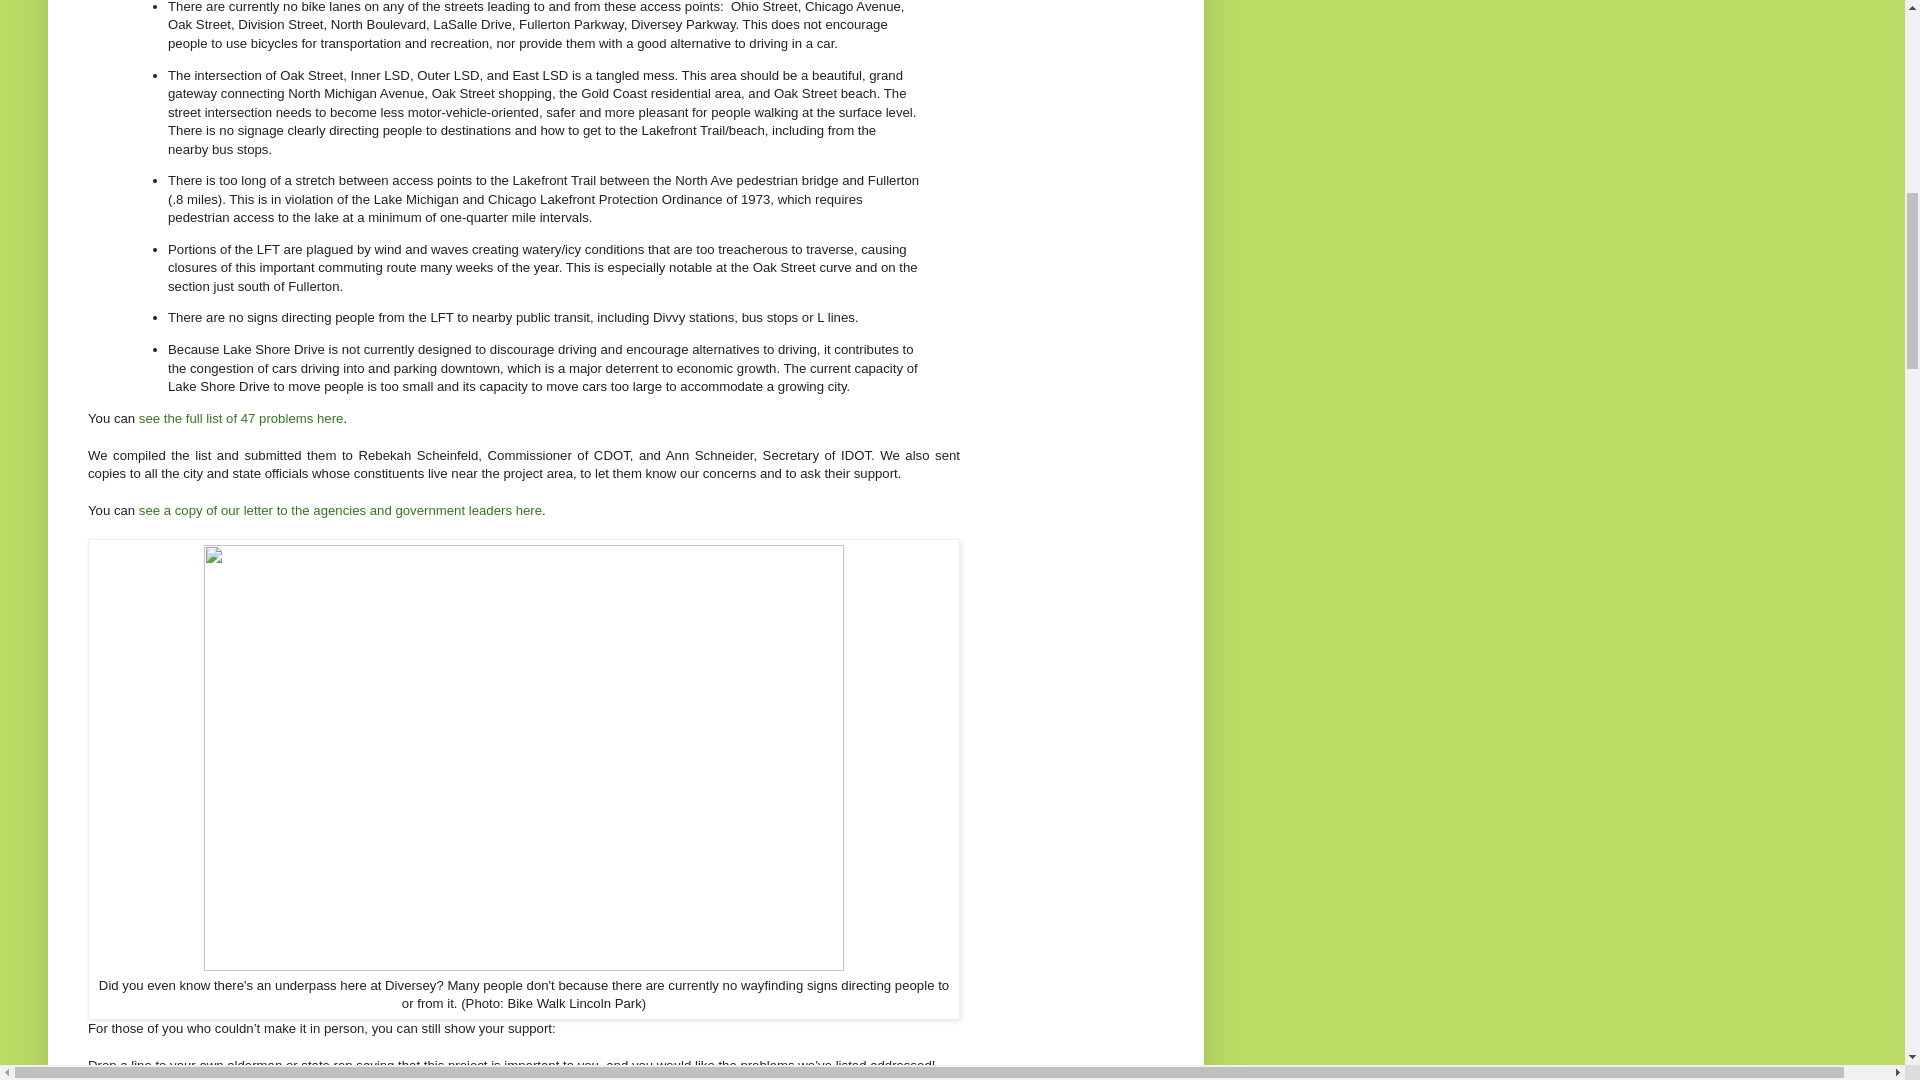  I want to click on see the full list of 47 problems here, so click(240, 418).